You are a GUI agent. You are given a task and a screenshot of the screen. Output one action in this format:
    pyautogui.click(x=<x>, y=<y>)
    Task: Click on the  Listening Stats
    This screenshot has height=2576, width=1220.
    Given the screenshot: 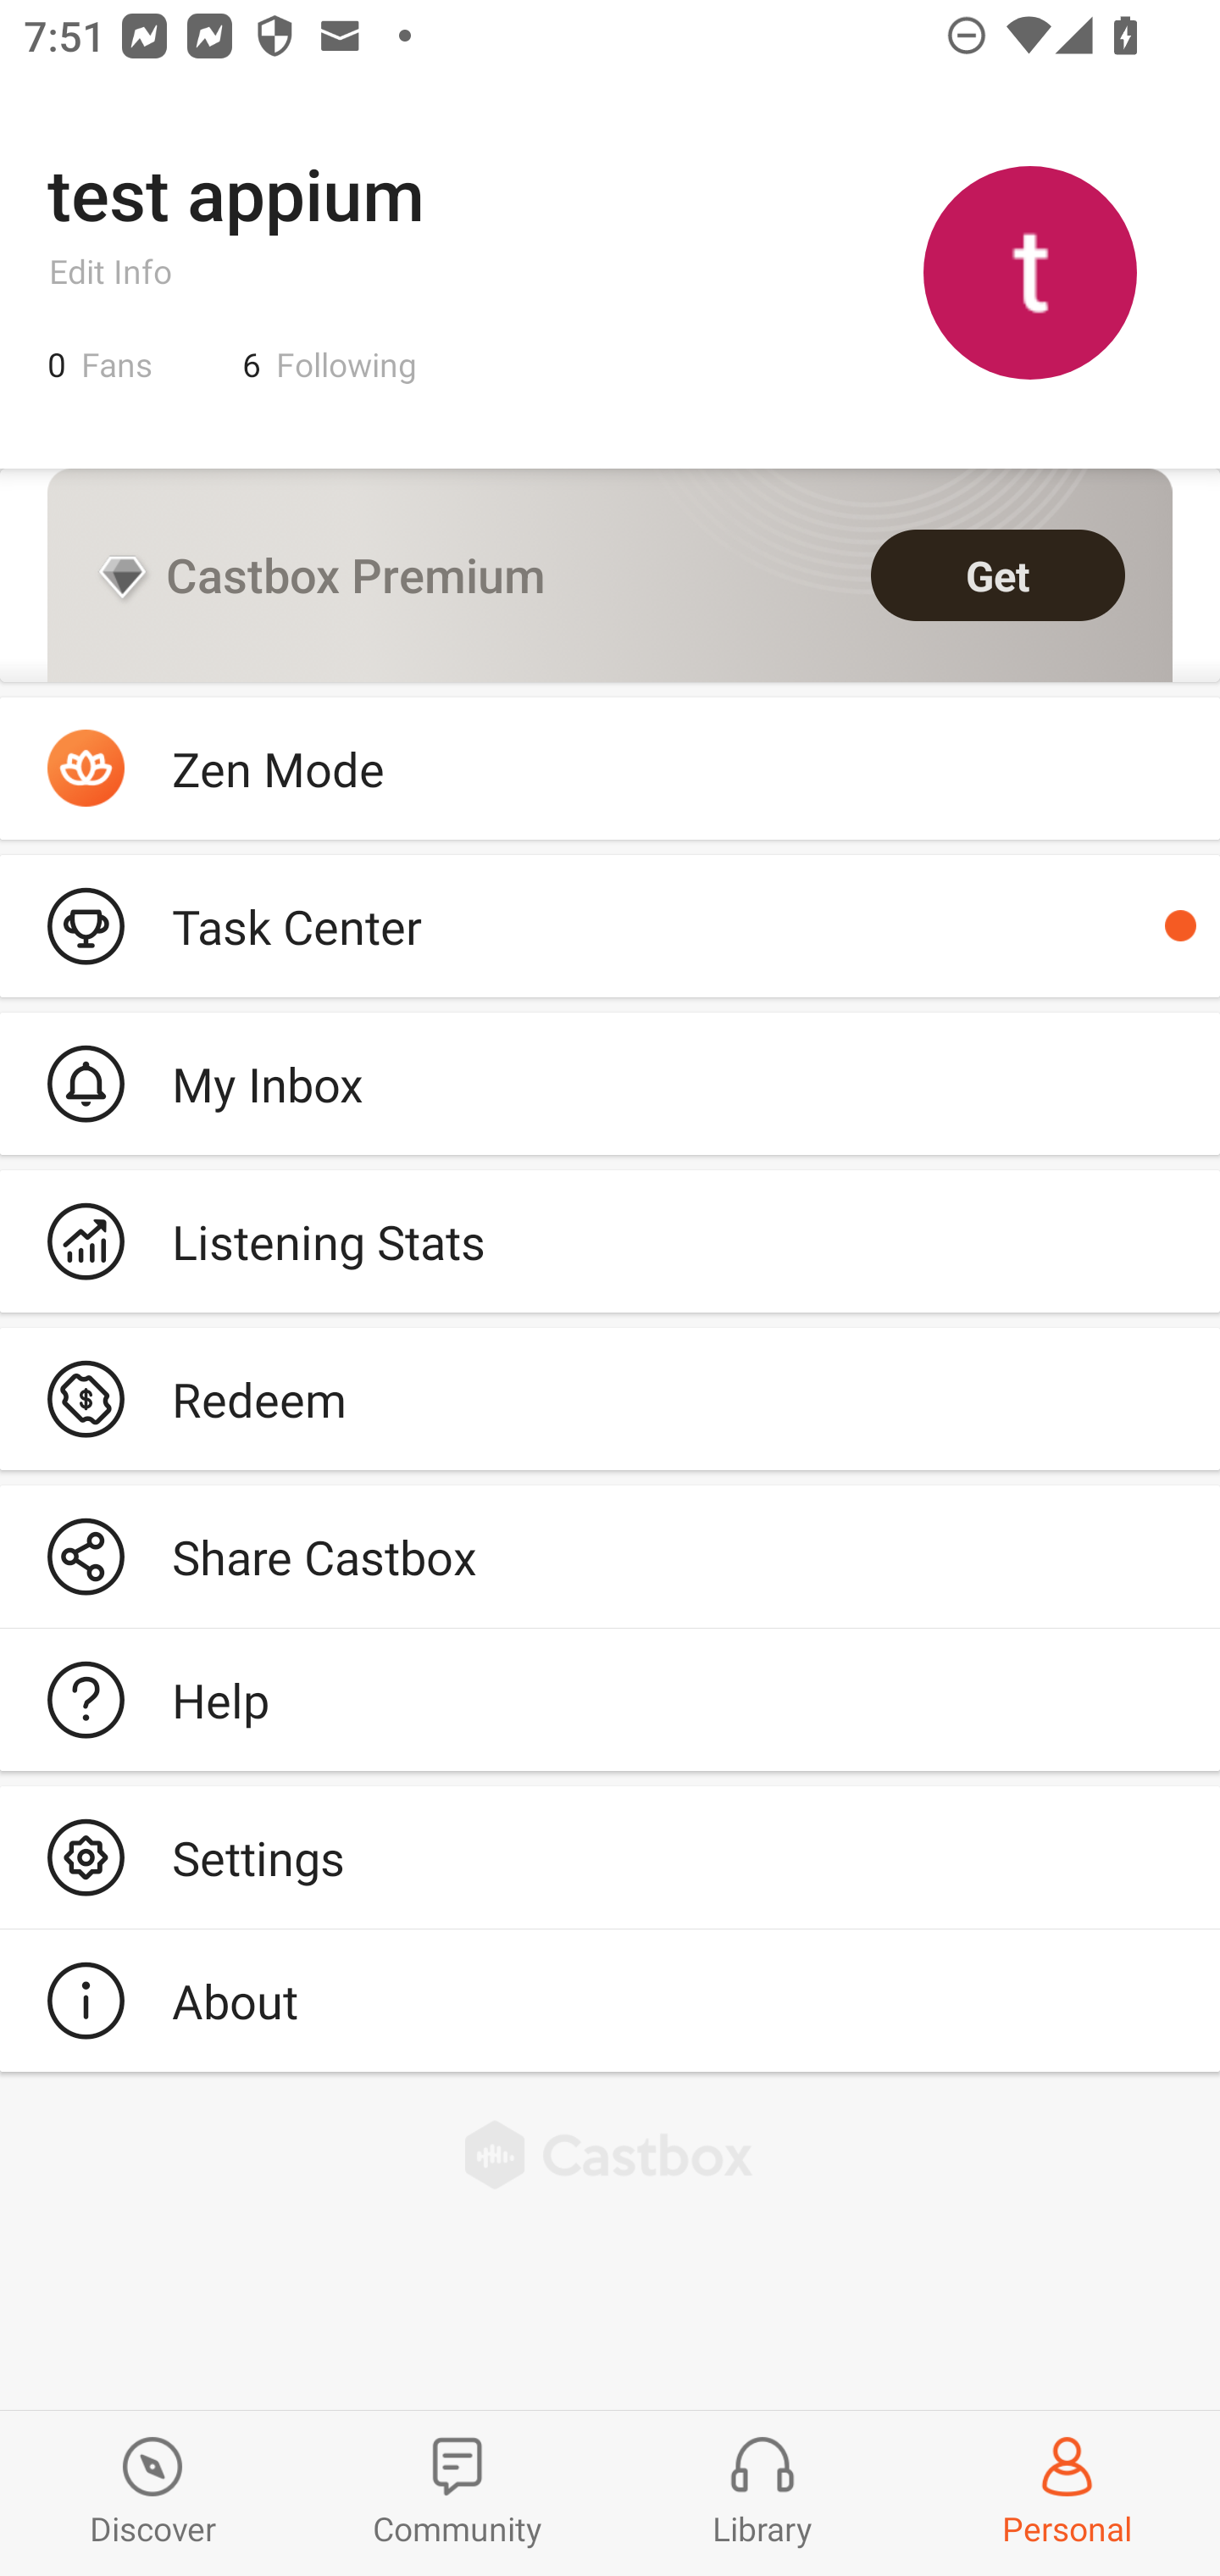 What is the action you would take?
    pyautogui.click(x=610, y=1241)
    